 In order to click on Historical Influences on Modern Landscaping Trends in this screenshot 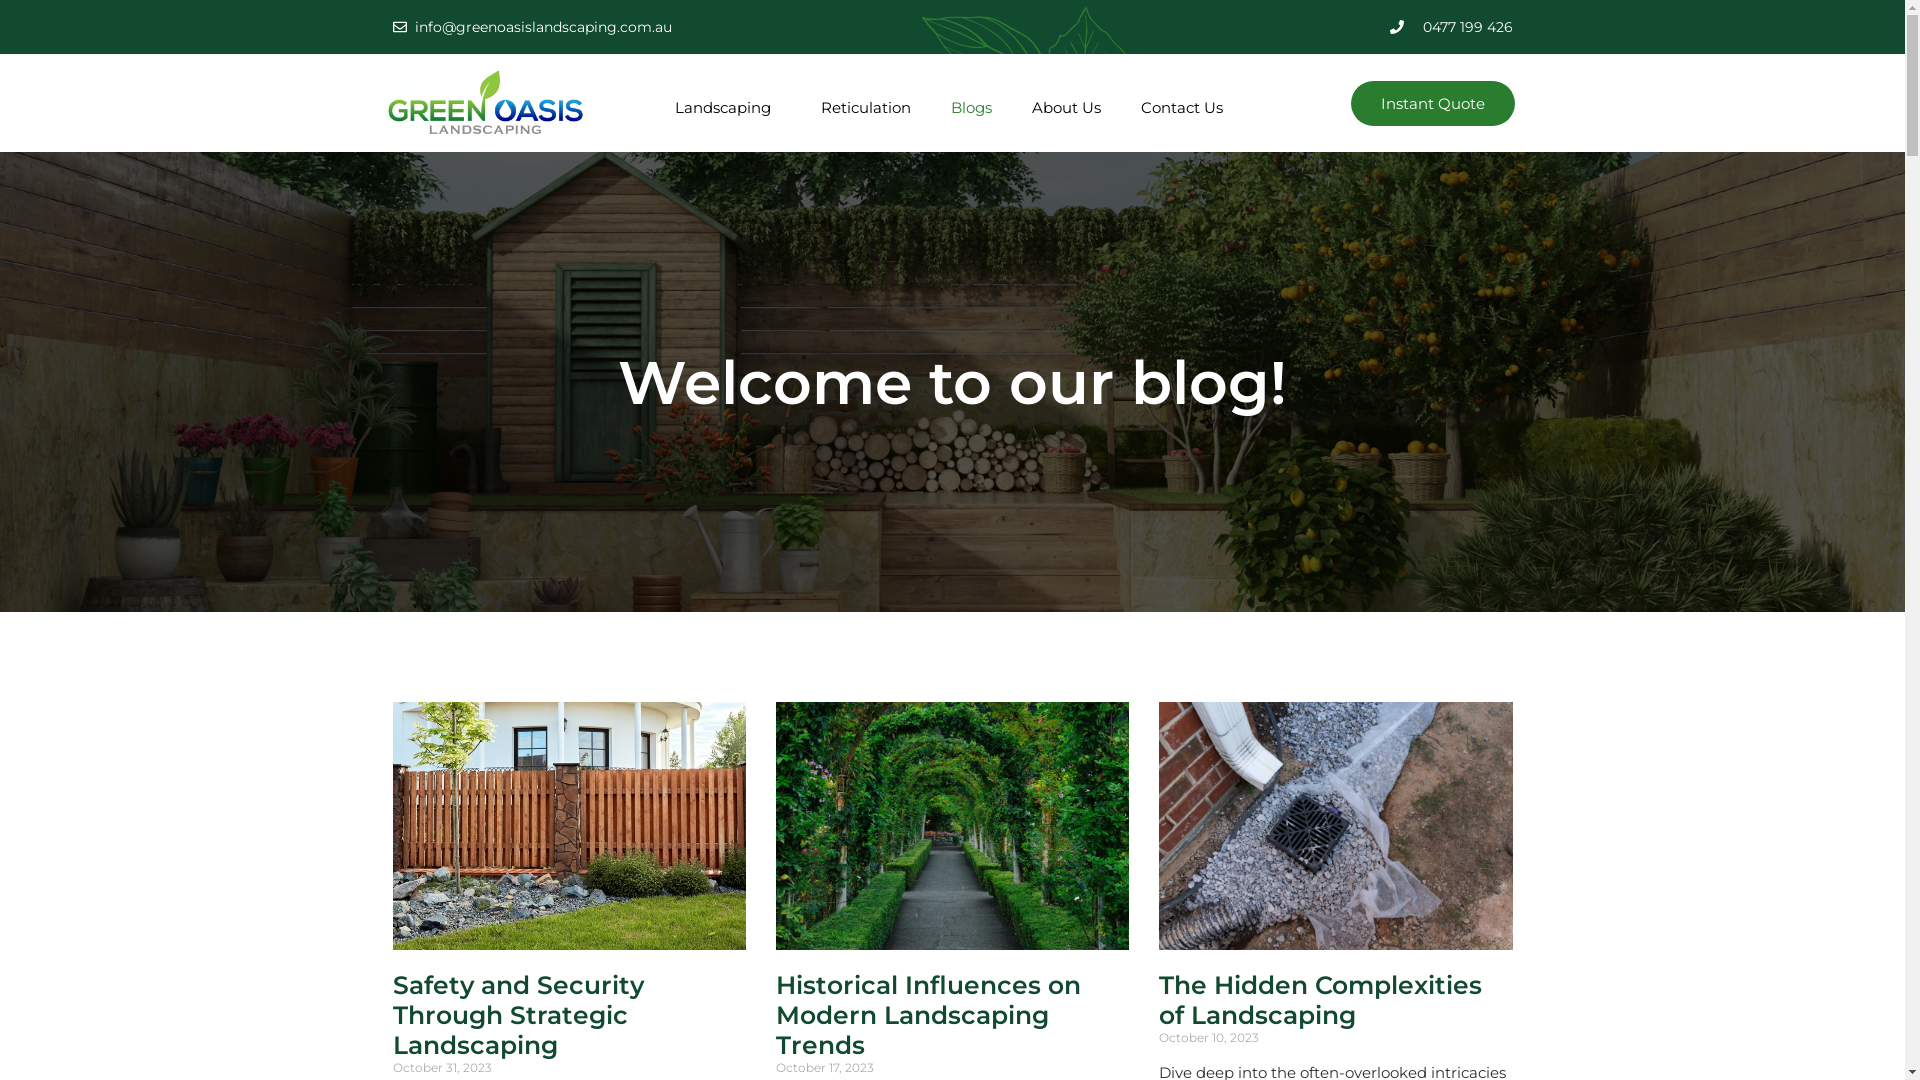, I will do `click(928, 1015)`.